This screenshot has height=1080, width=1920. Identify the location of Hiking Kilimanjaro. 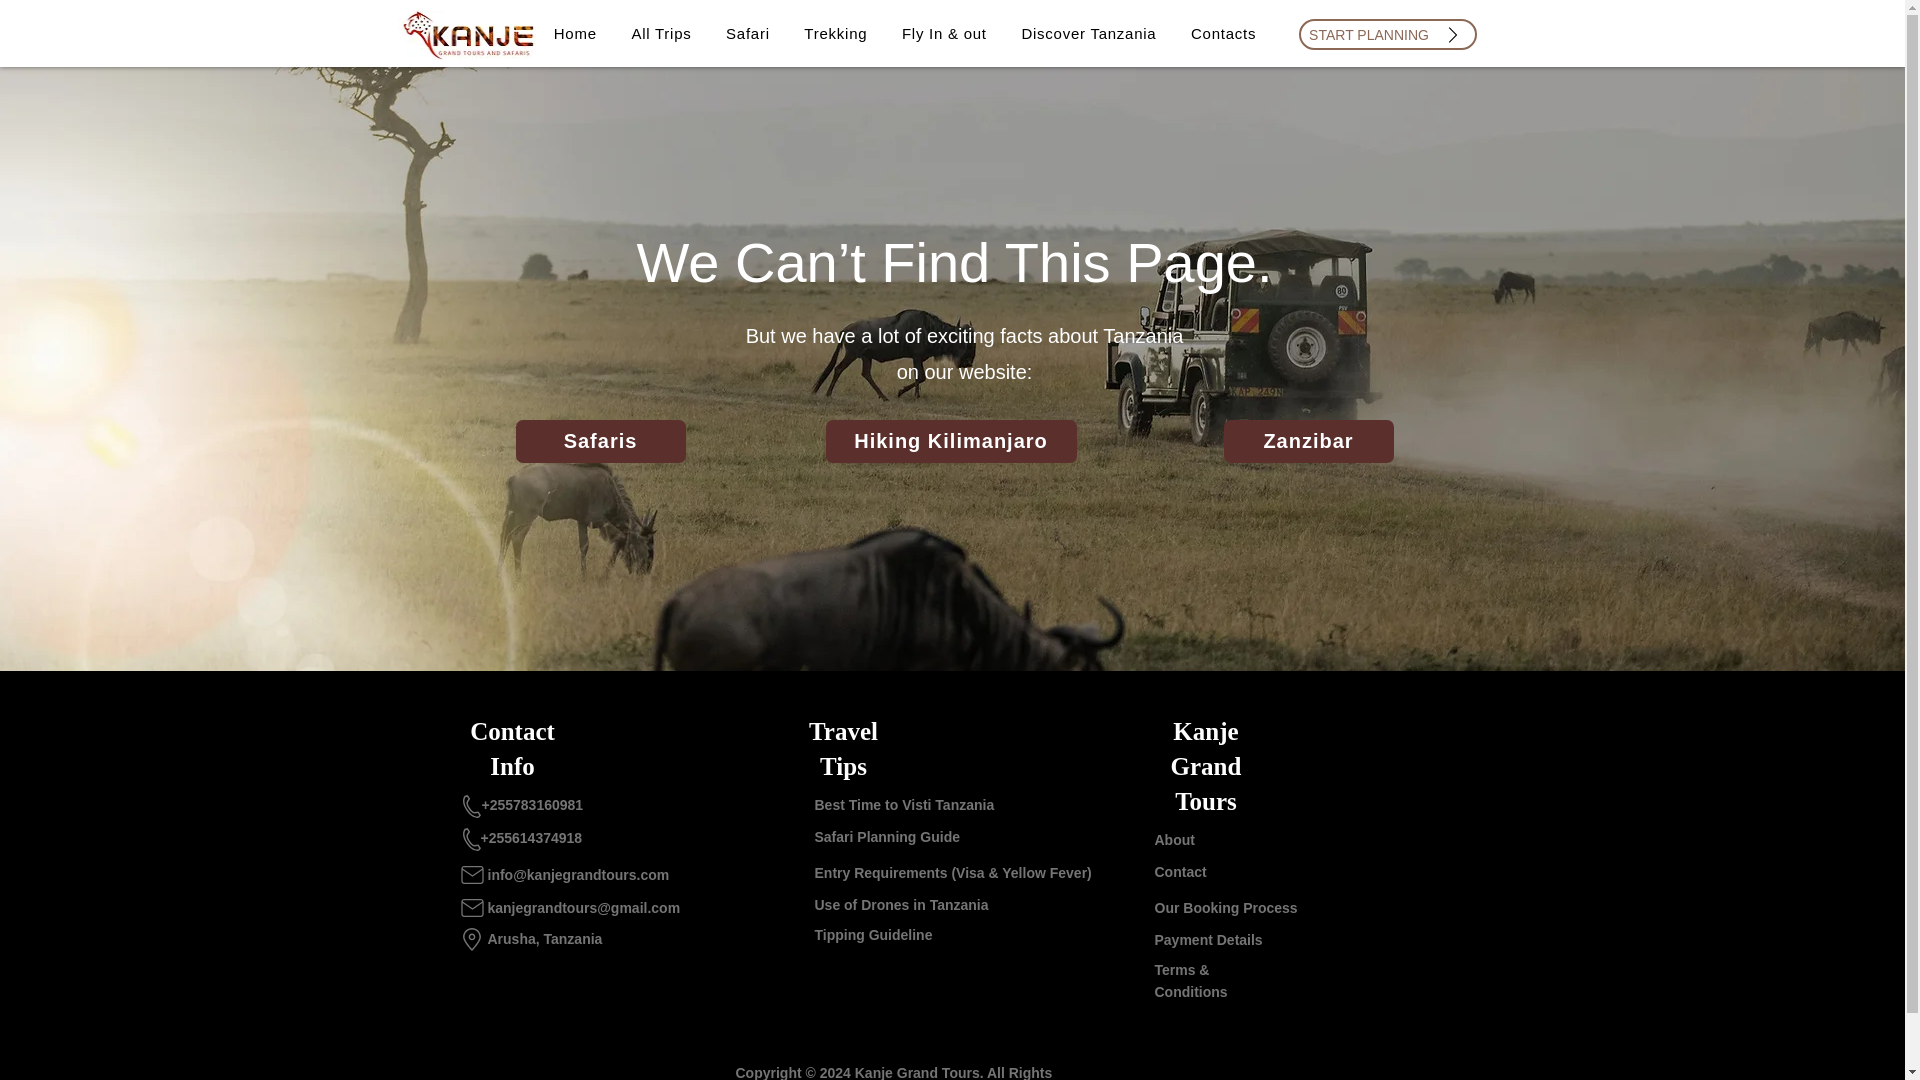
(951, 442).